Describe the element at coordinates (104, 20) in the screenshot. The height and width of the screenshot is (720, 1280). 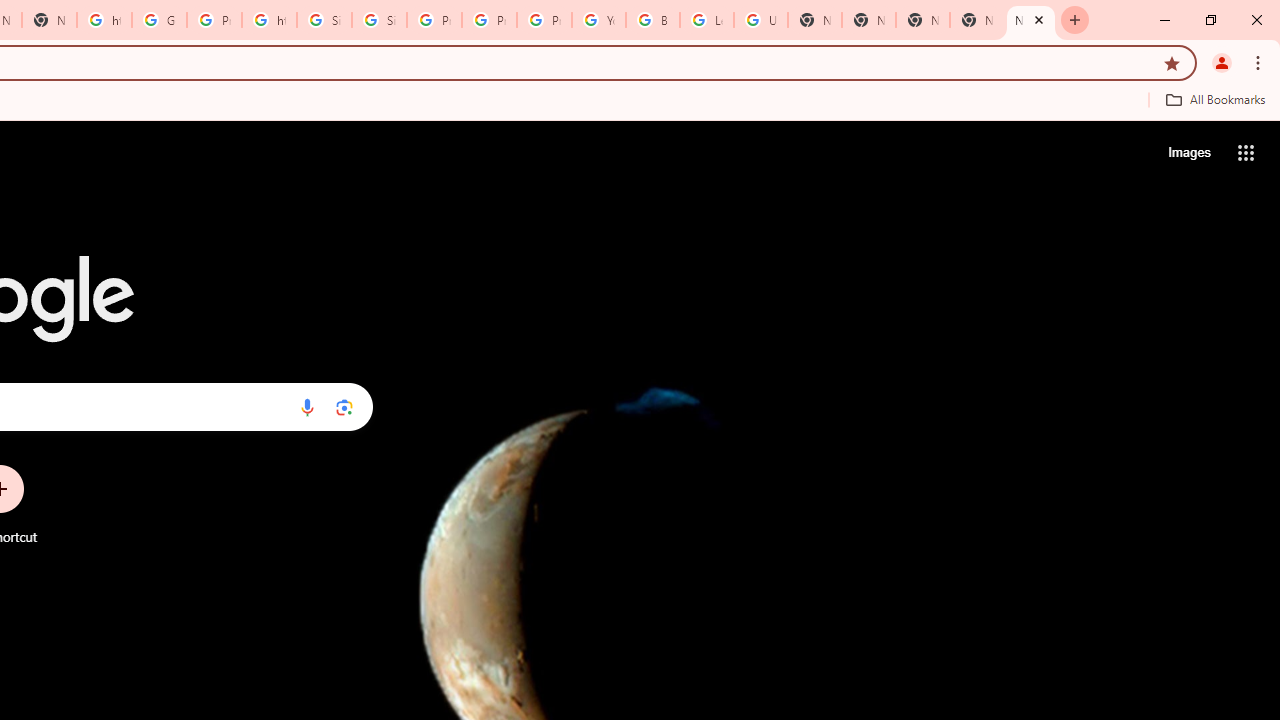
I see `https://scholar.google.com/` at that location.